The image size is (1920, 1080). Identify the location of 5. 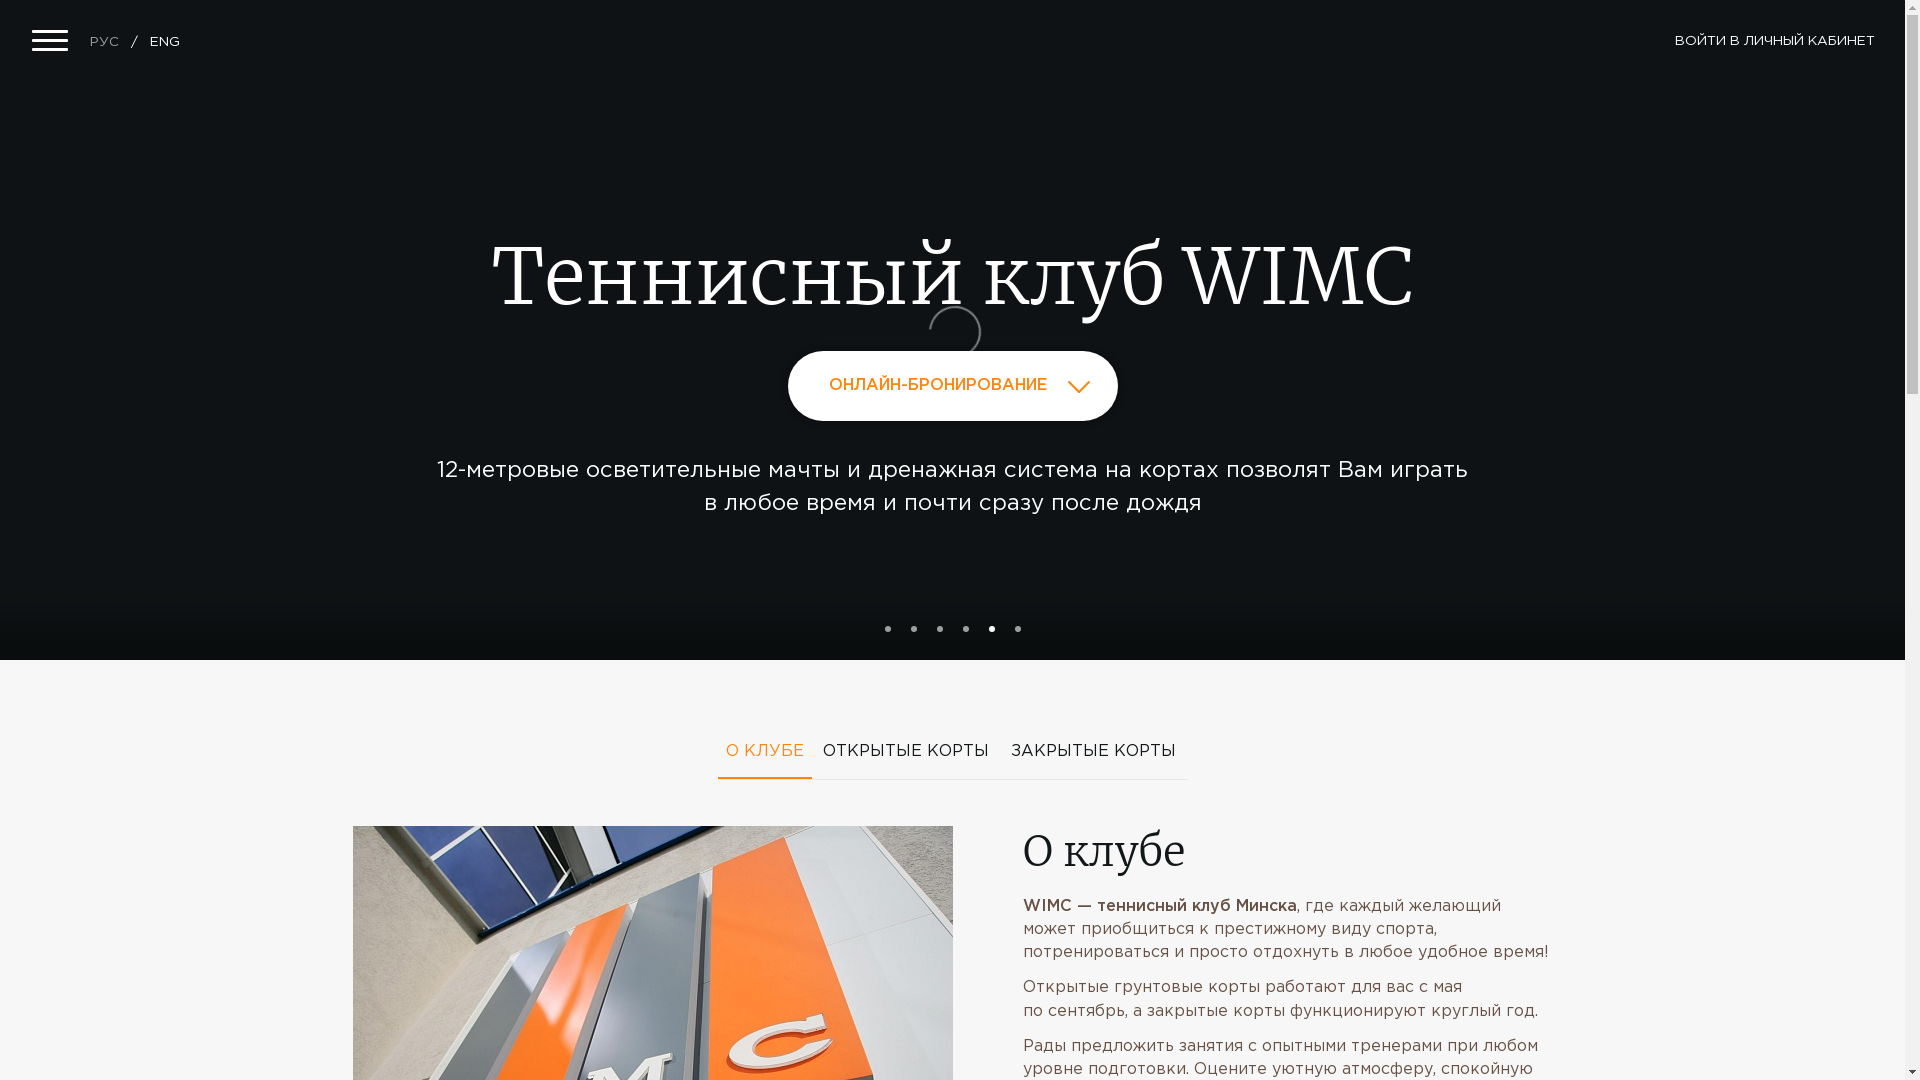
(990, 629).